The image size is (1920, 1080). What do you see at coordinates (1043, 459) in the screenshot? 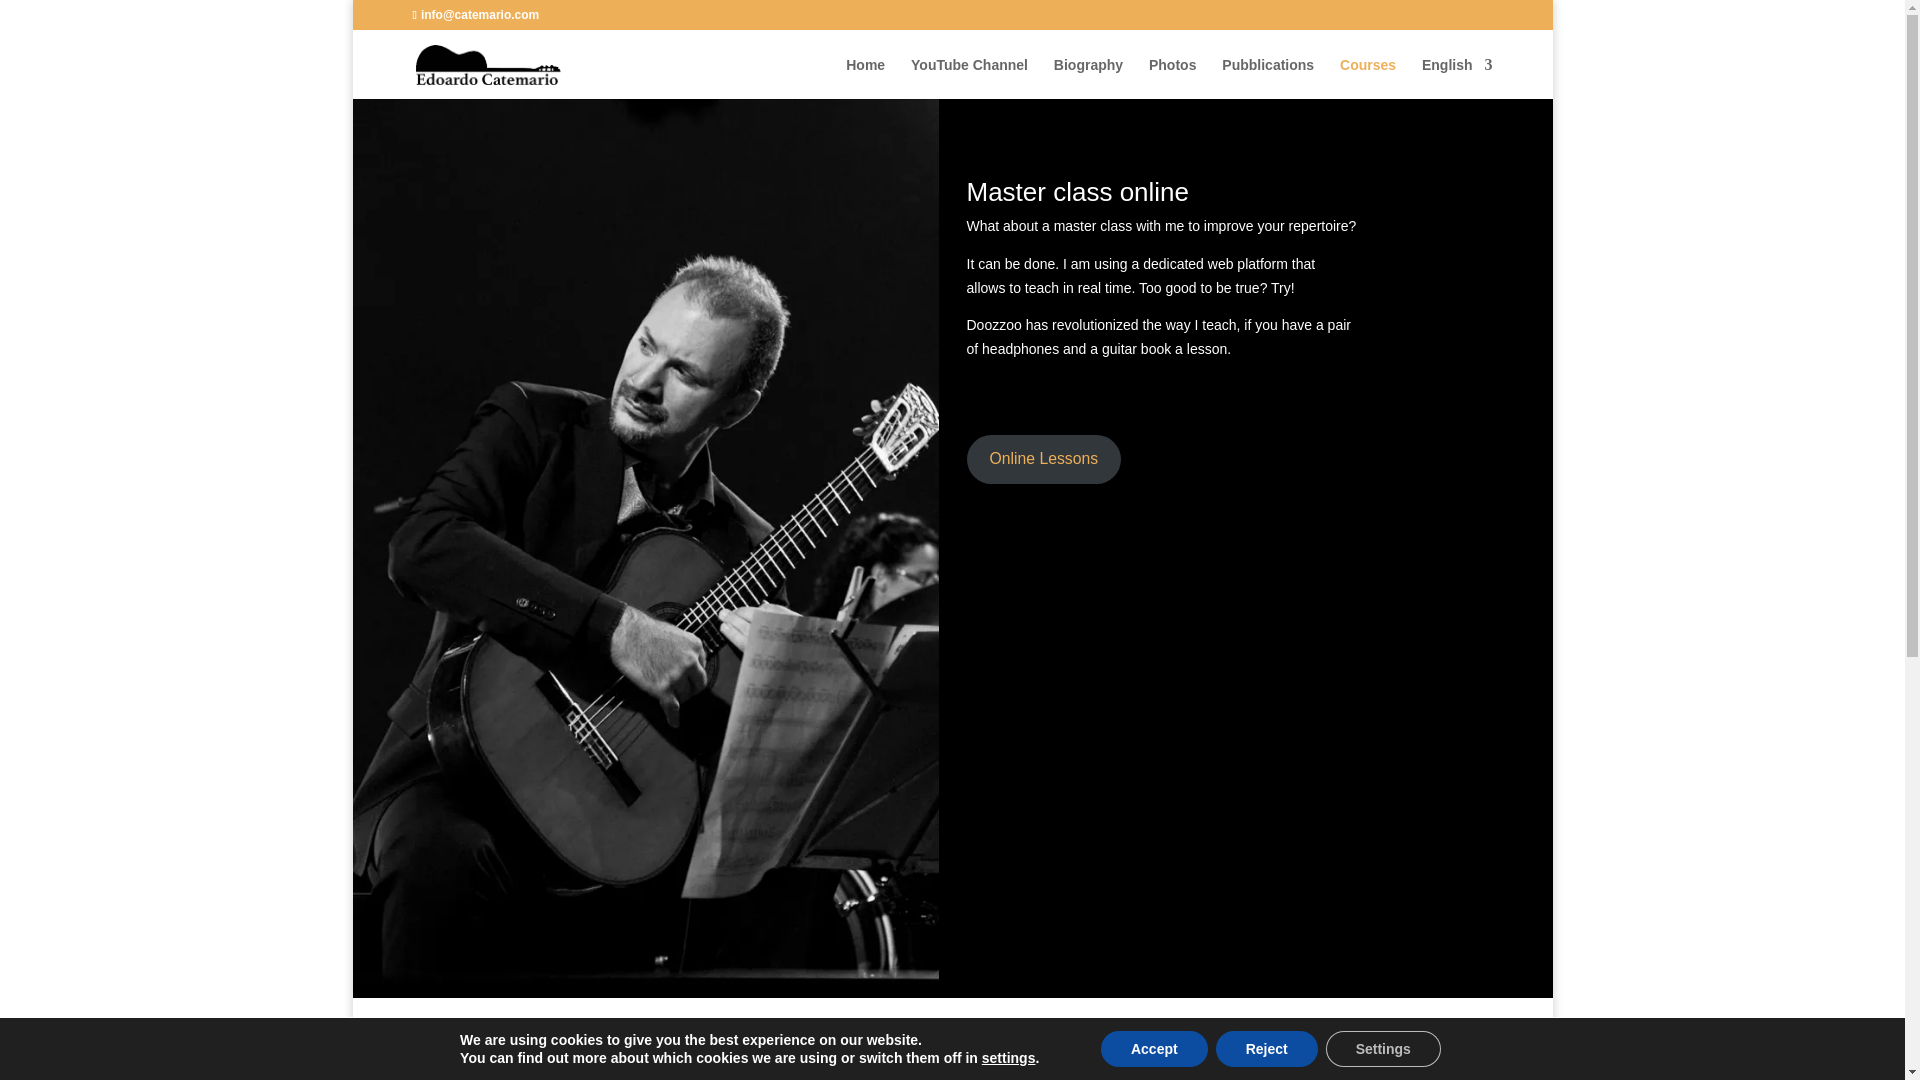
I see `Online Lessons` at bounding box center [1043, 459].